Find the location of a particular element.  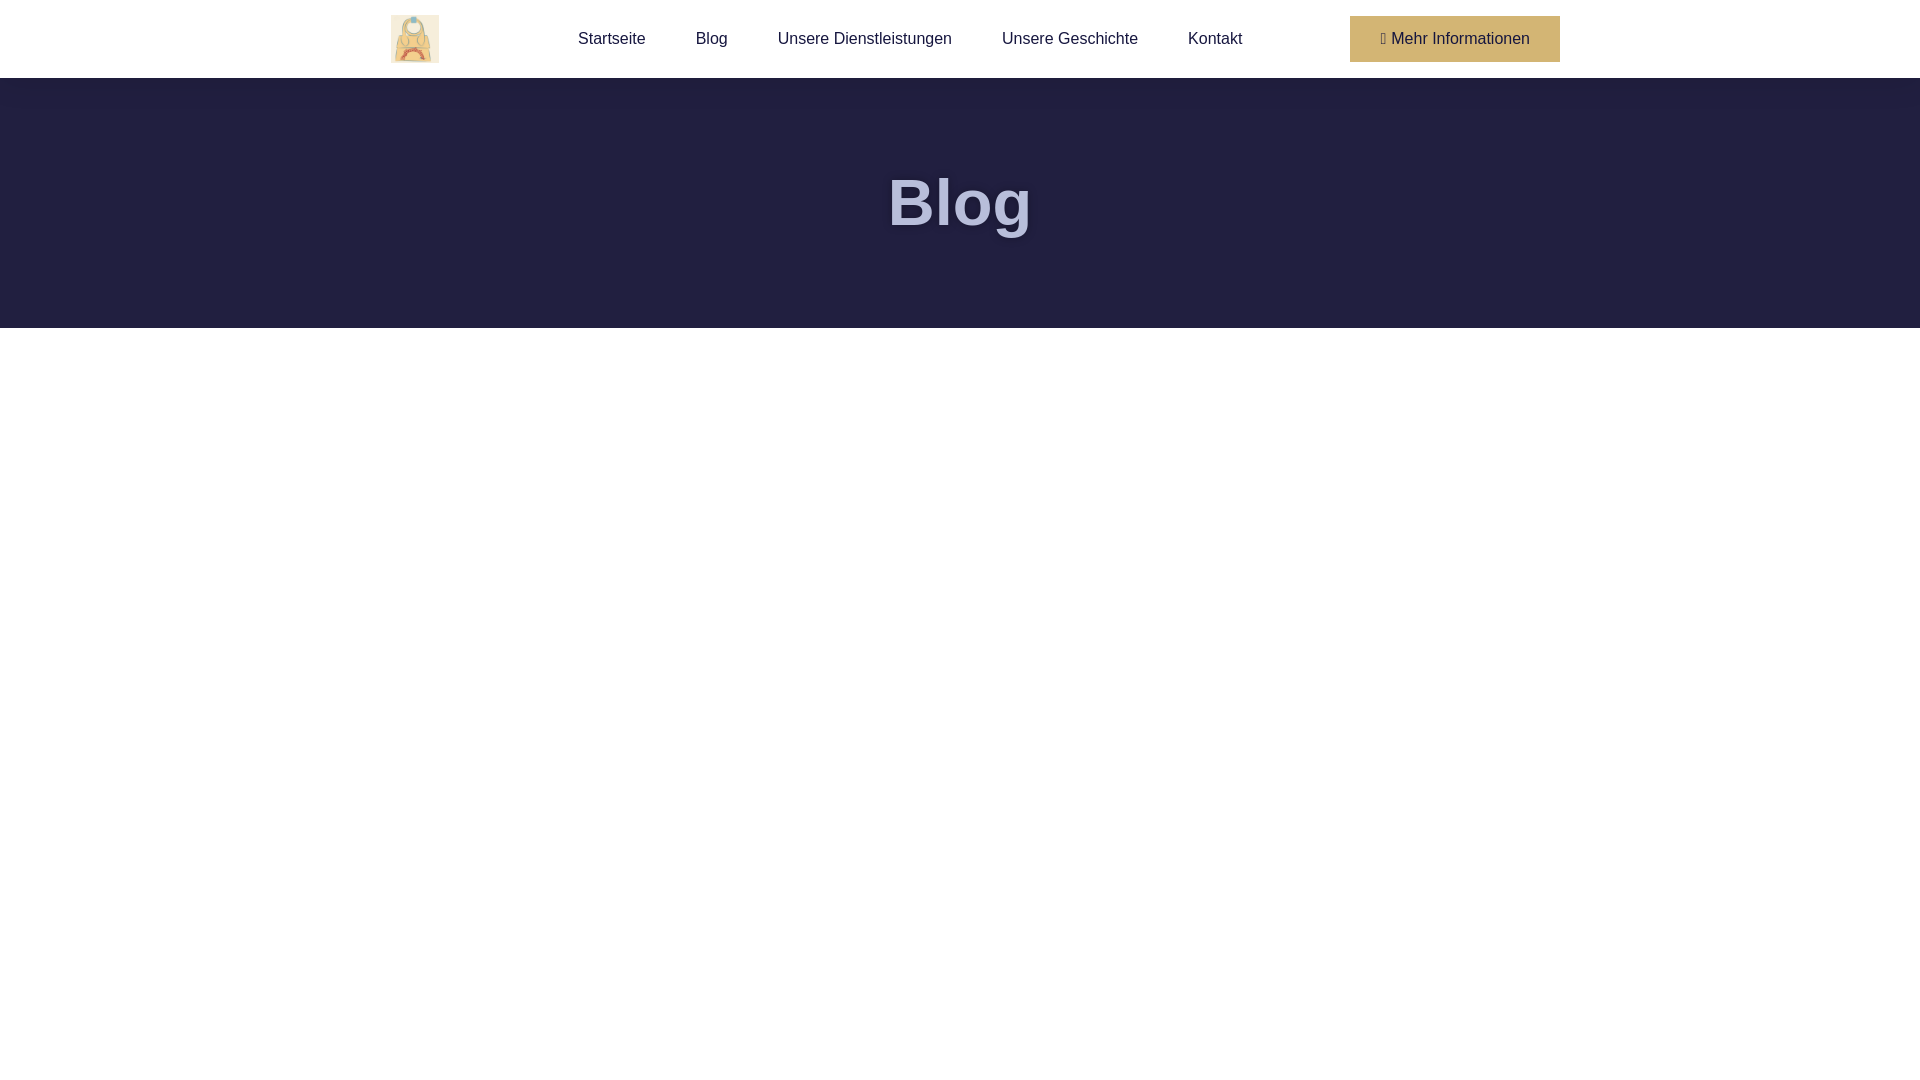

Unsere Geschichte is located at coordinates (1070, 38).